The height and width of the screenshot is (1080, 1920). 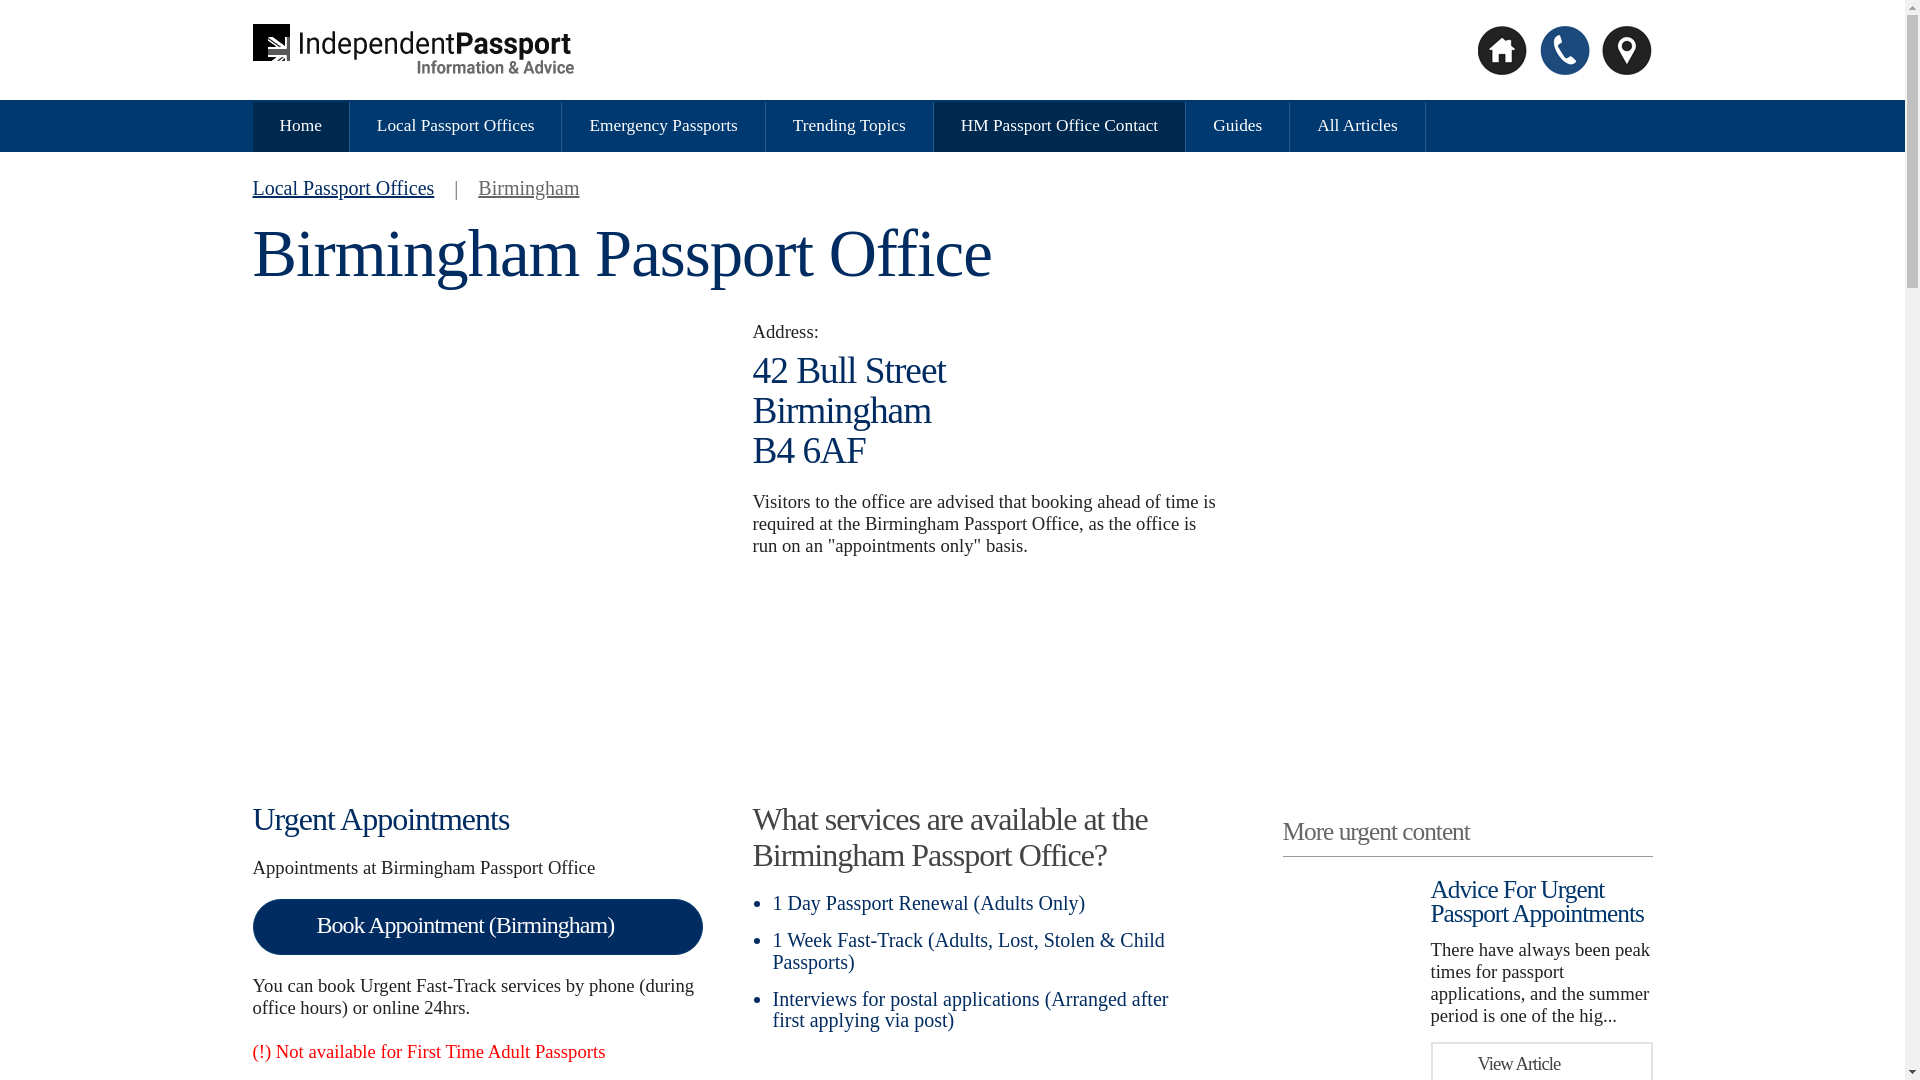 I want to click on Passports Office Home, so click(x=412, y=50).